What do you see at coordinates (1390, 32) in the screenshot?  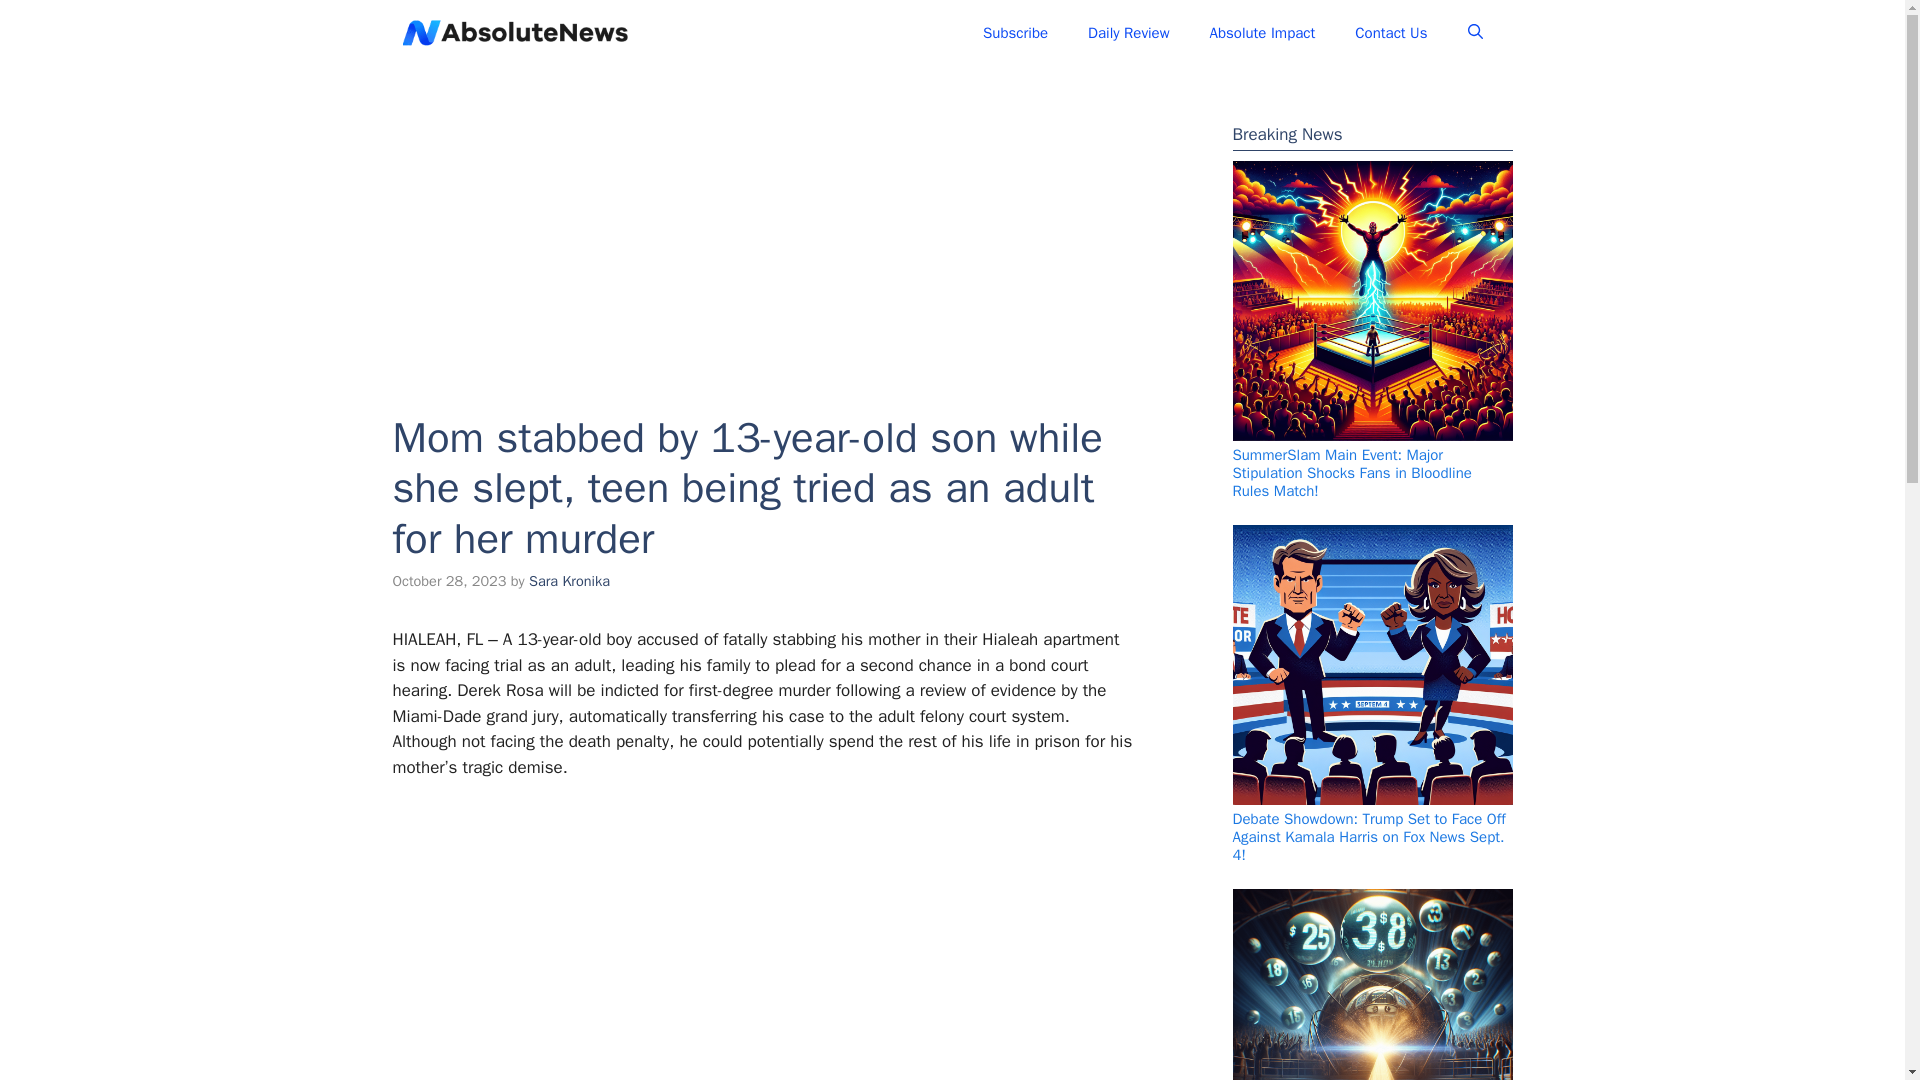 I see `Contact Us` at bounding box center [1390, 32].